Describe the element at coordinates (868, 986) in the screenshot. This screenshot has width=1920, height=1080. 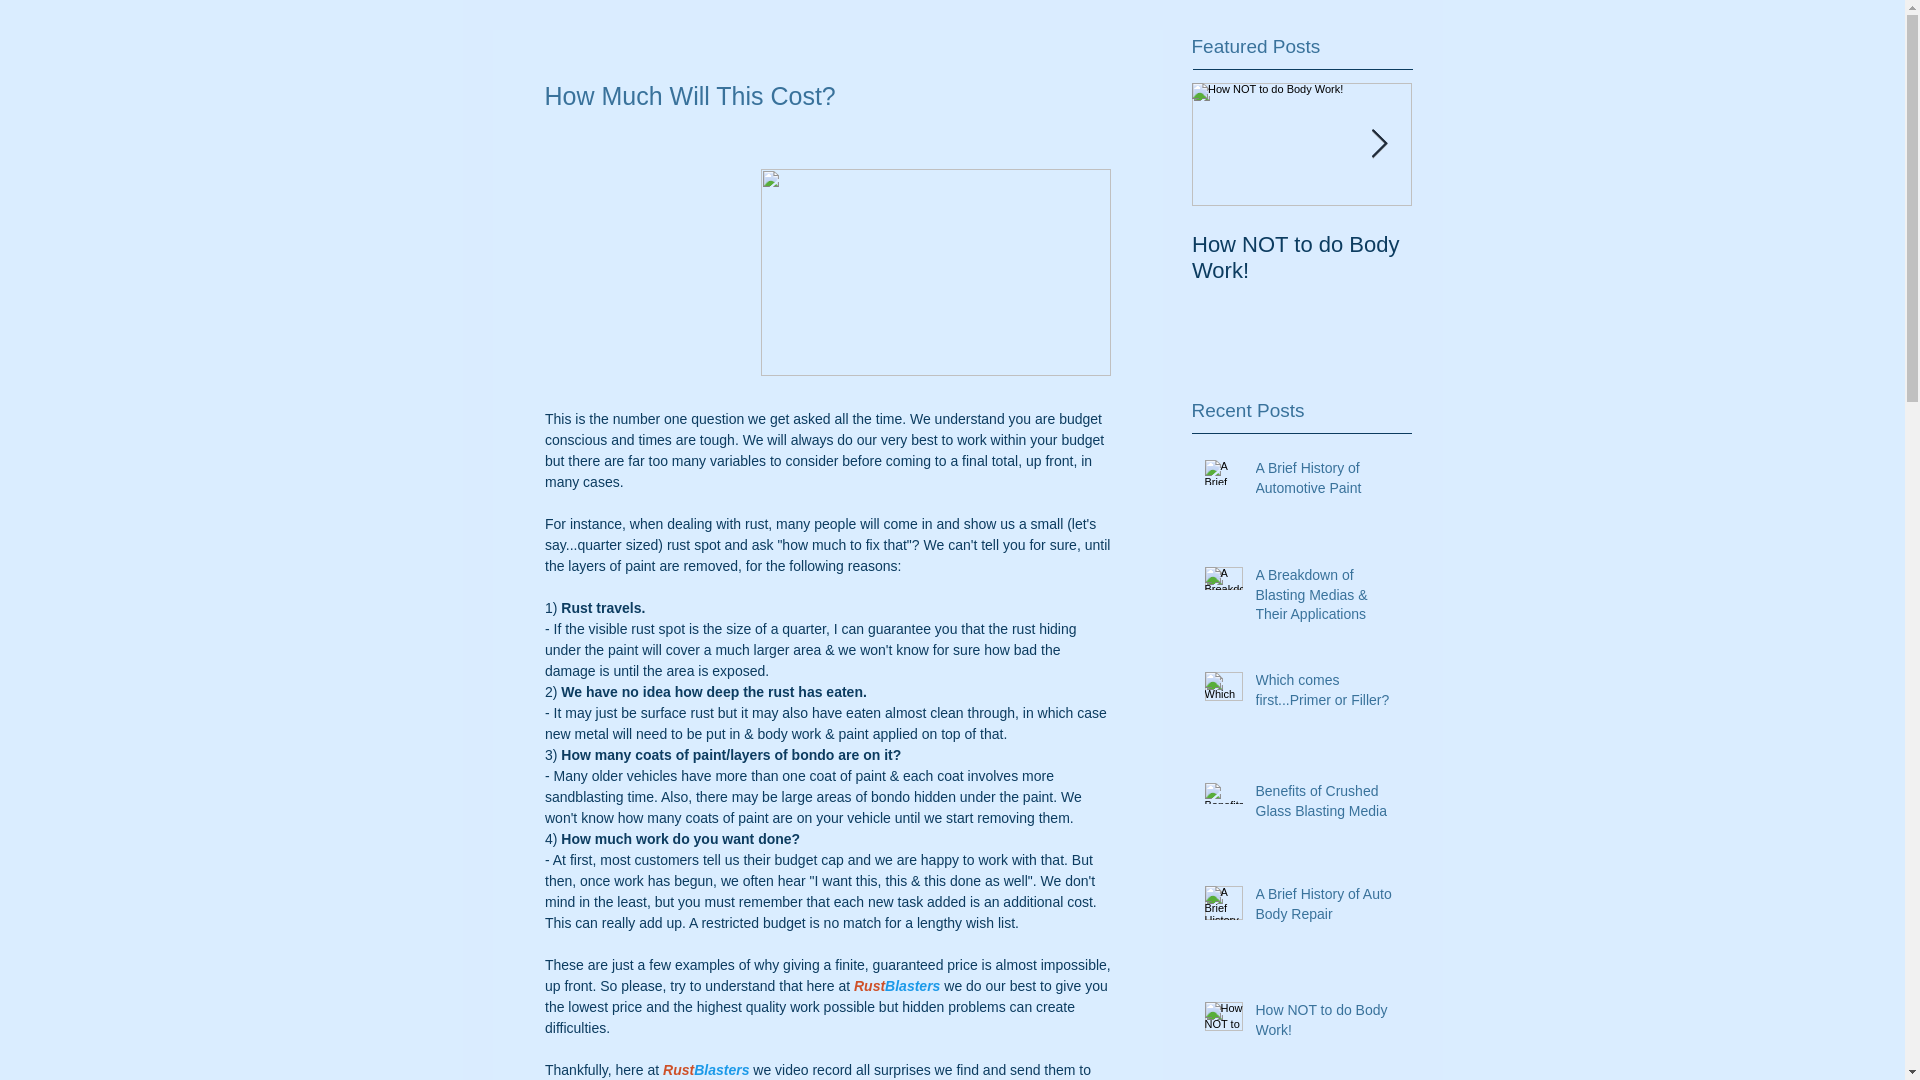
I see `Rust` at that location.